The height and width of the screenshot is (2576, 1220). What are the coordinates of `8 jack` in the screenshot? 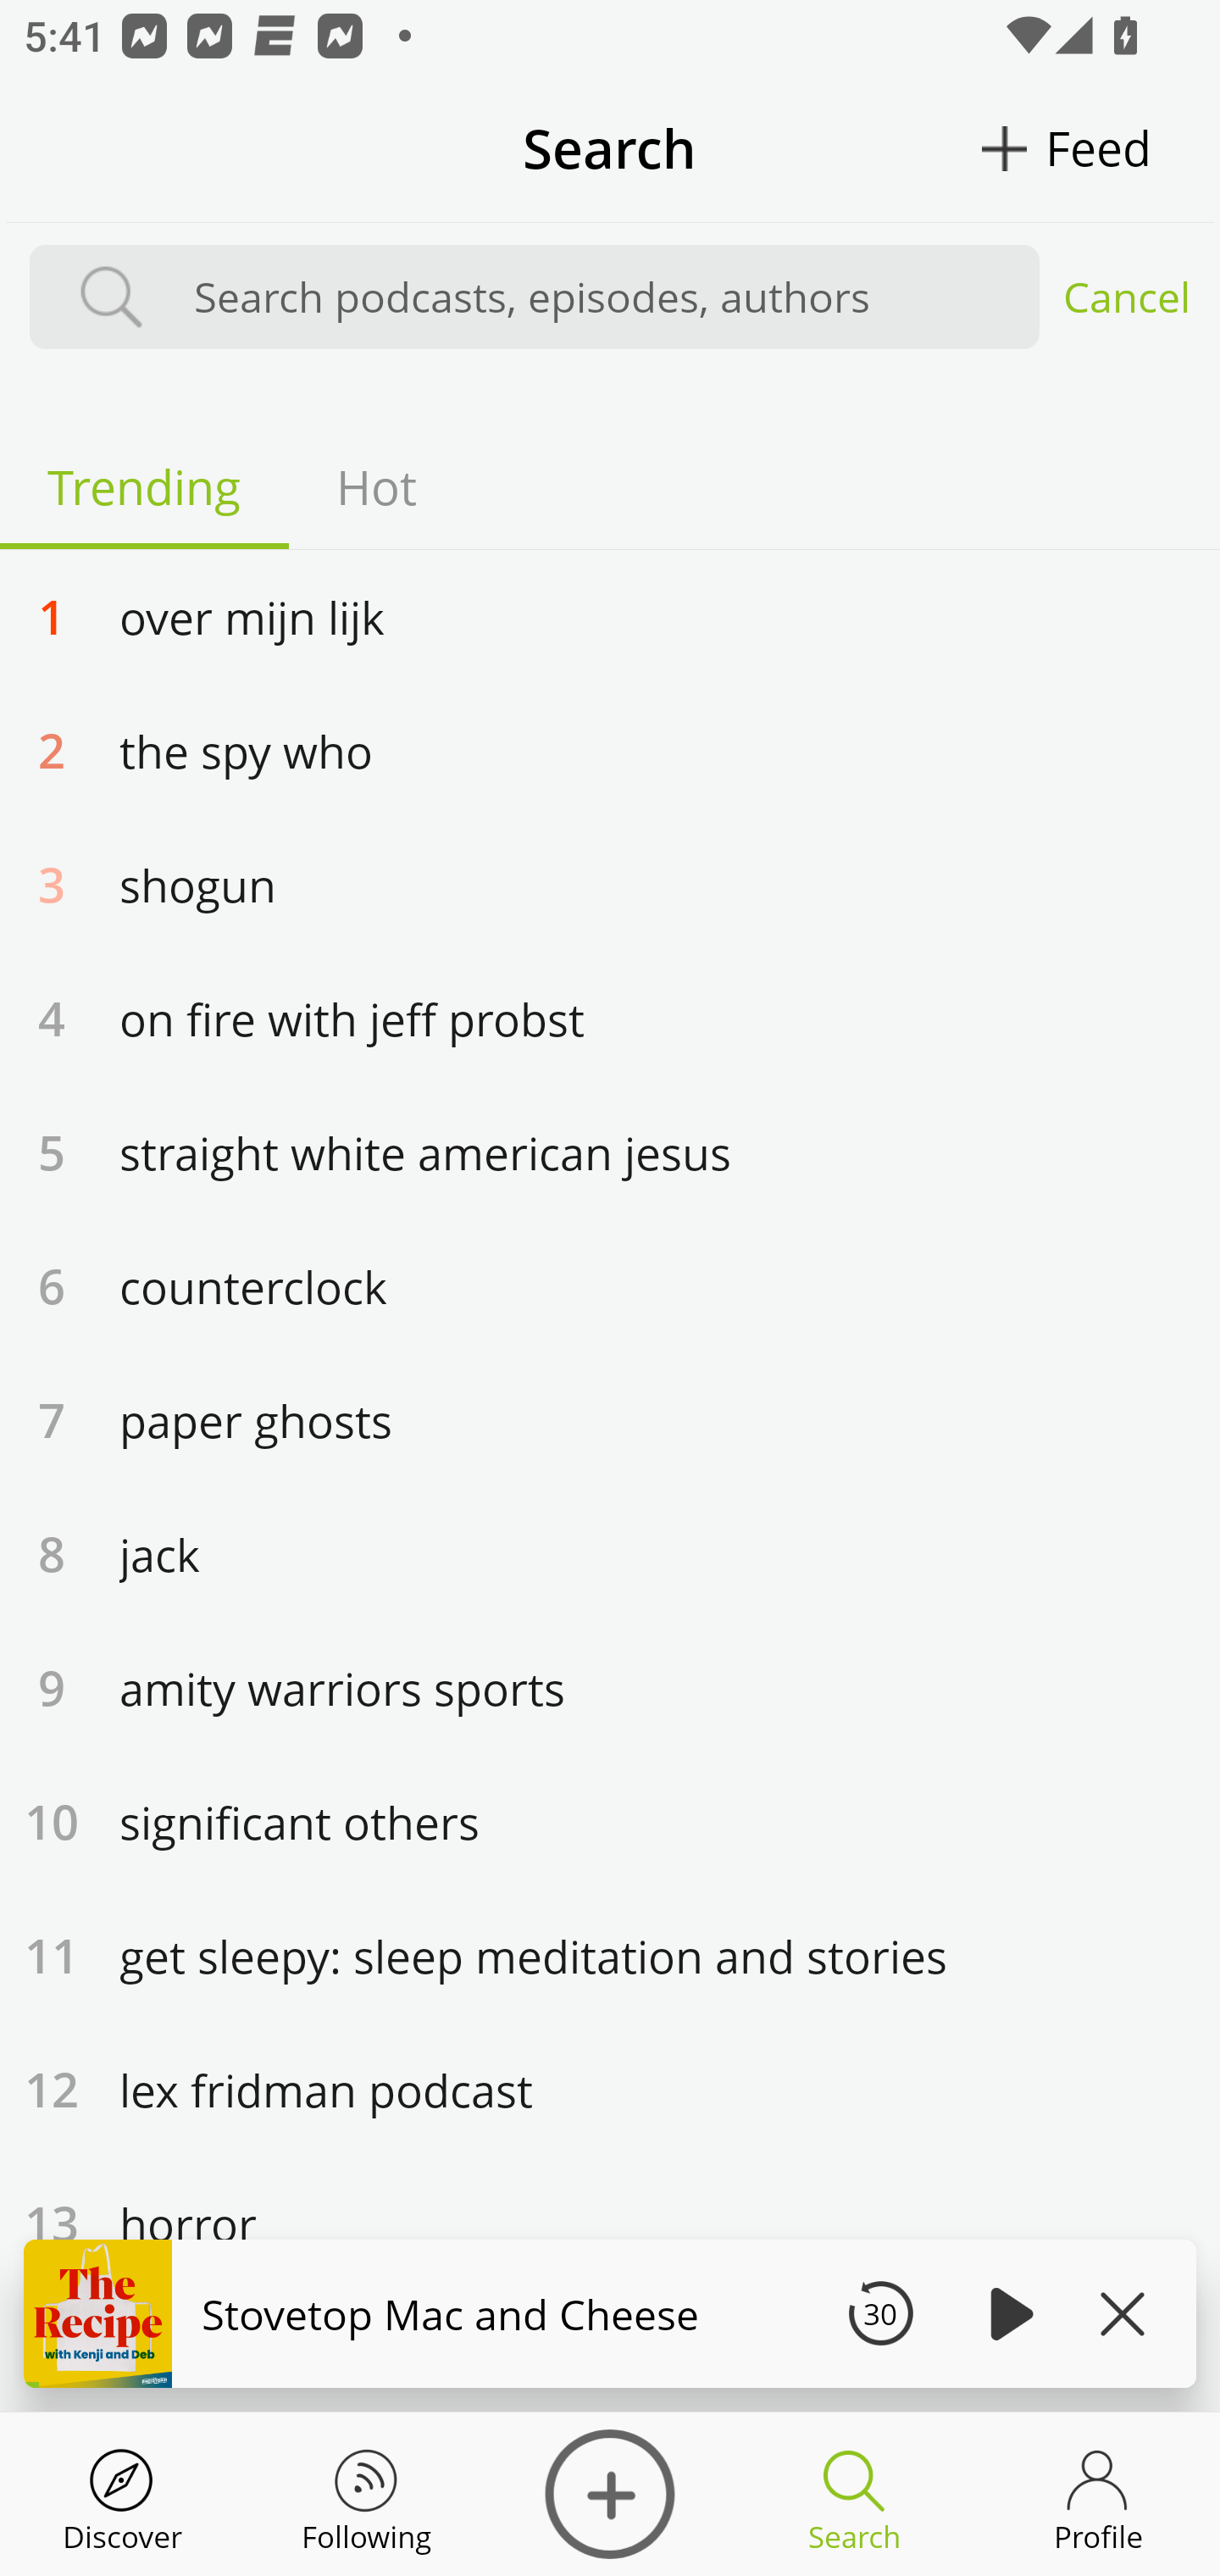 It's located at (610, 1553).